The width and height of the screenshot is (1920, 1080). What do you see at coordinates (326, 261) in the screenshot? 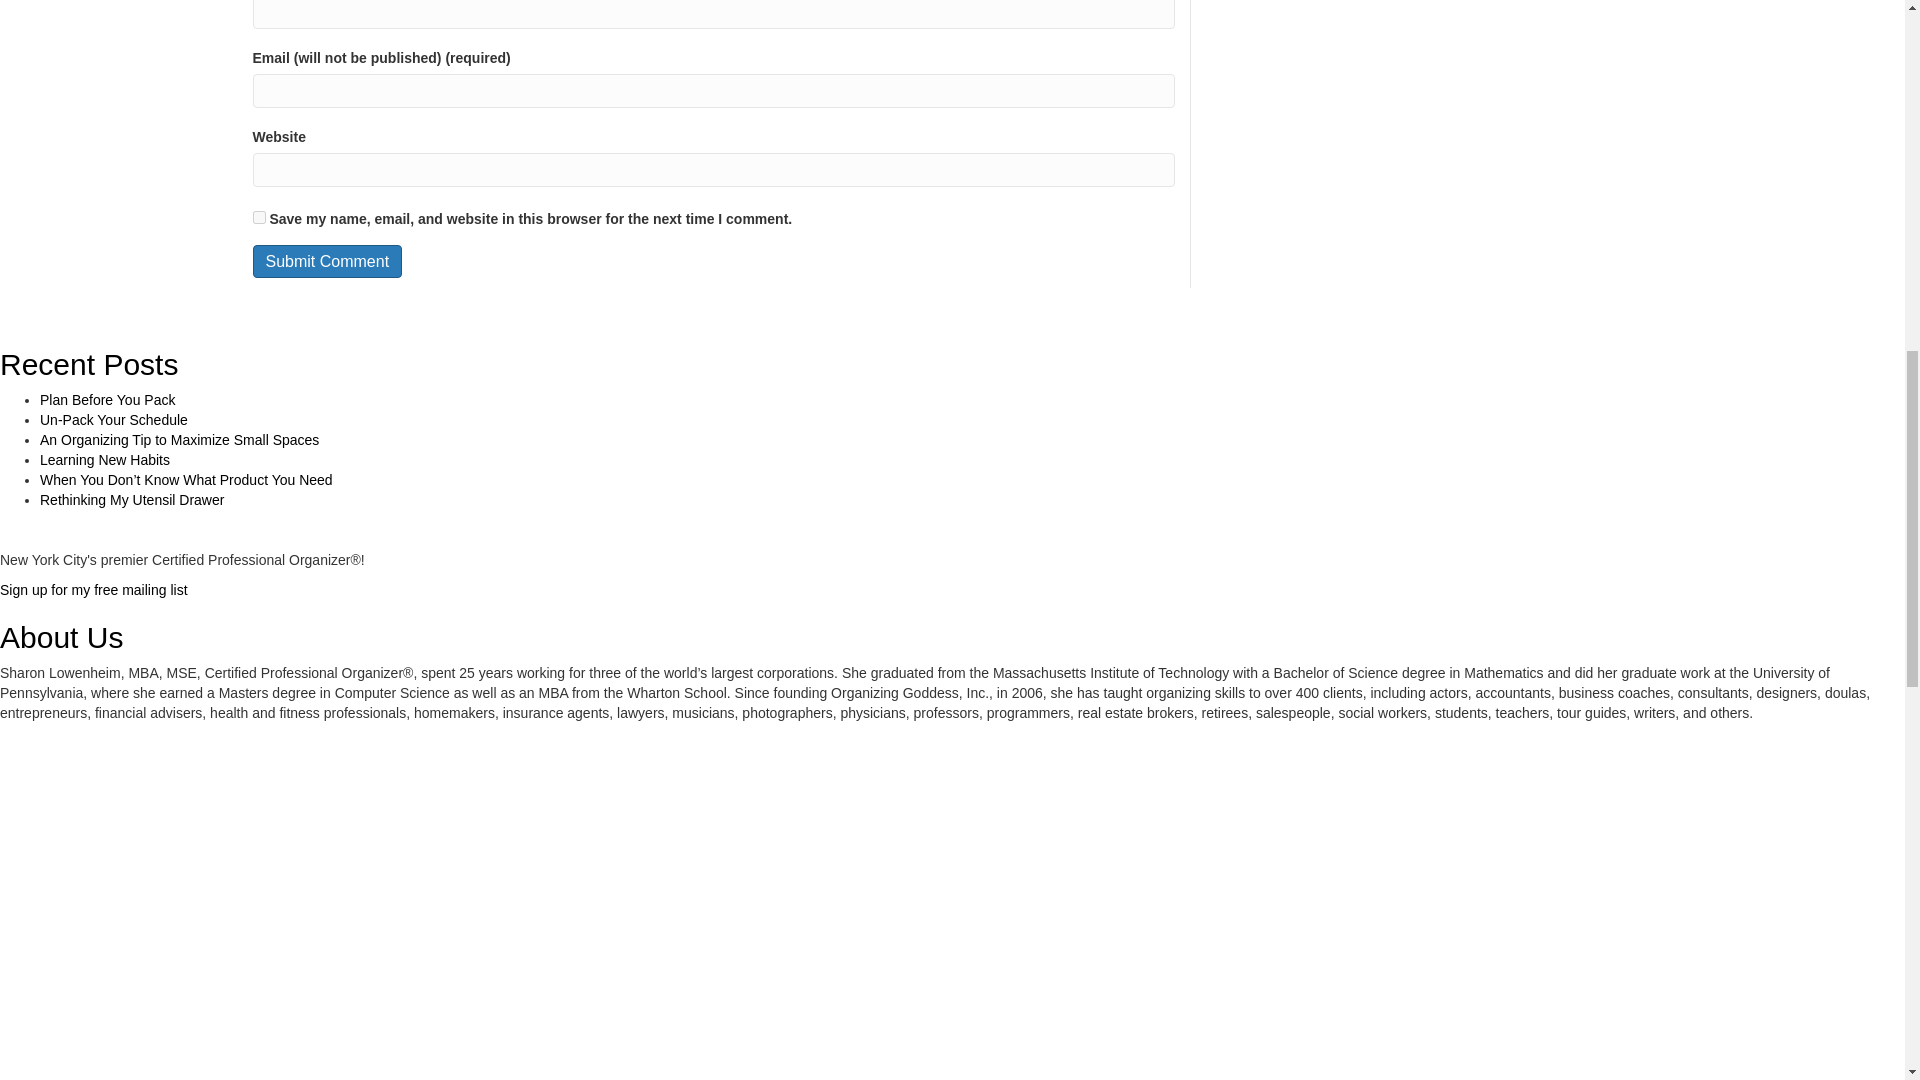
I see `Submit Comment` at bounding box center [326, 261].